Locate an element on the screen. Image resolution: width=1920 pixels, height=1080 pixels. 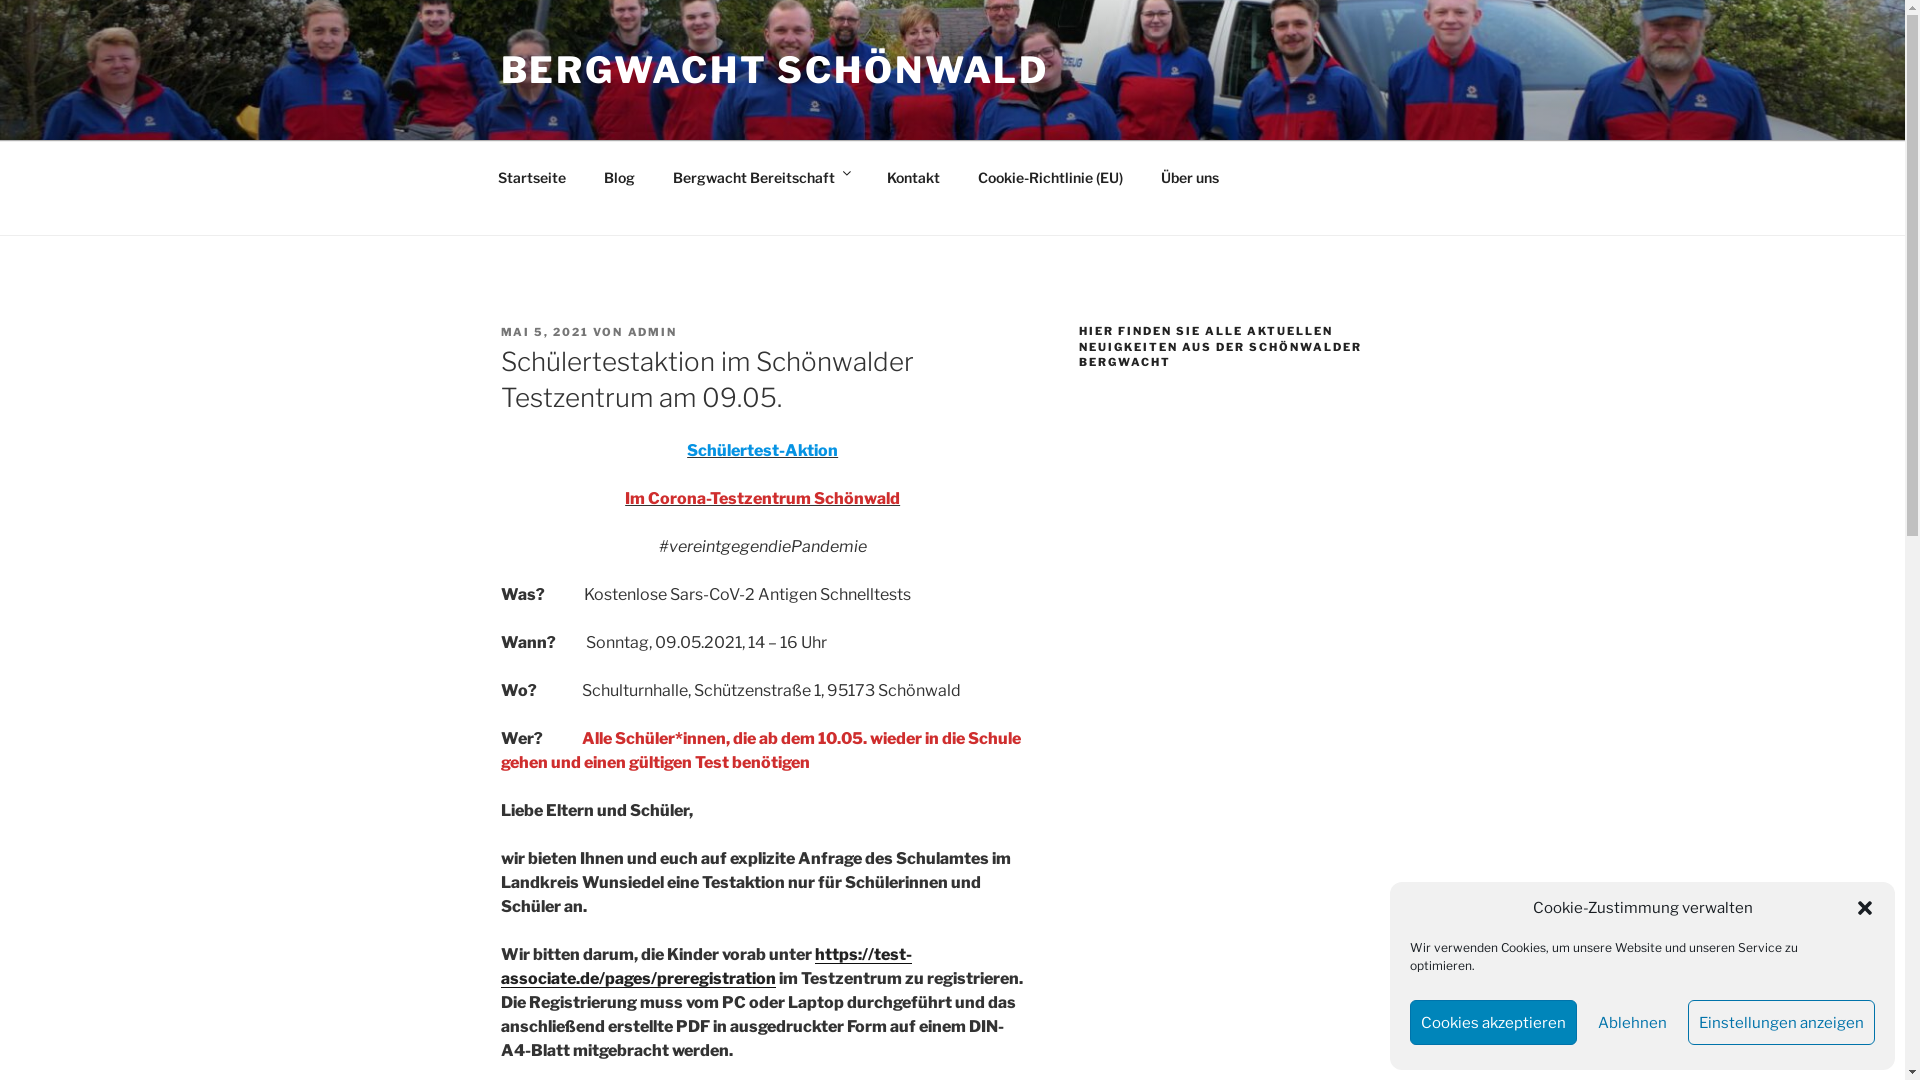
https://test-associate.de/pages/preregistration is located at coordinates (706, 966).